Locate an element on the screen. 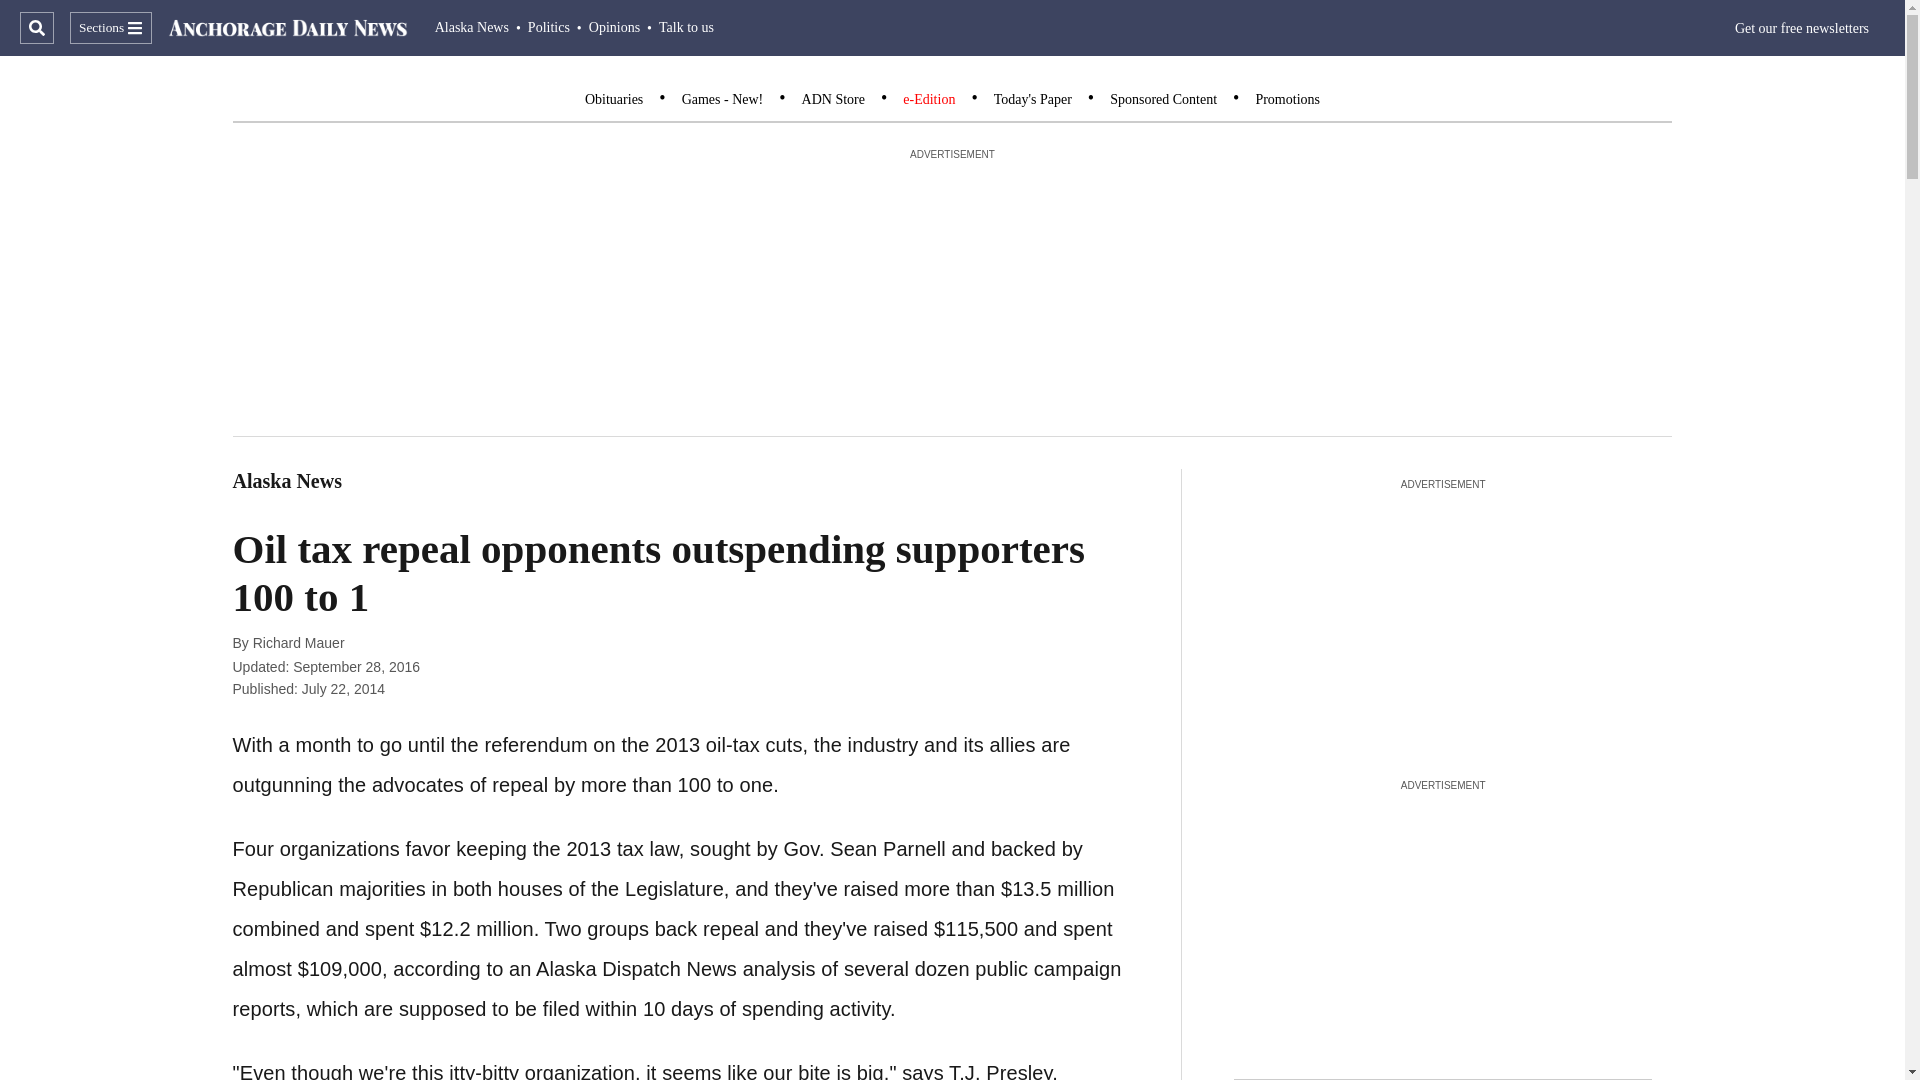 This screenshot has height=1080, width=1920. Politics is located at coordinates (549, 27).